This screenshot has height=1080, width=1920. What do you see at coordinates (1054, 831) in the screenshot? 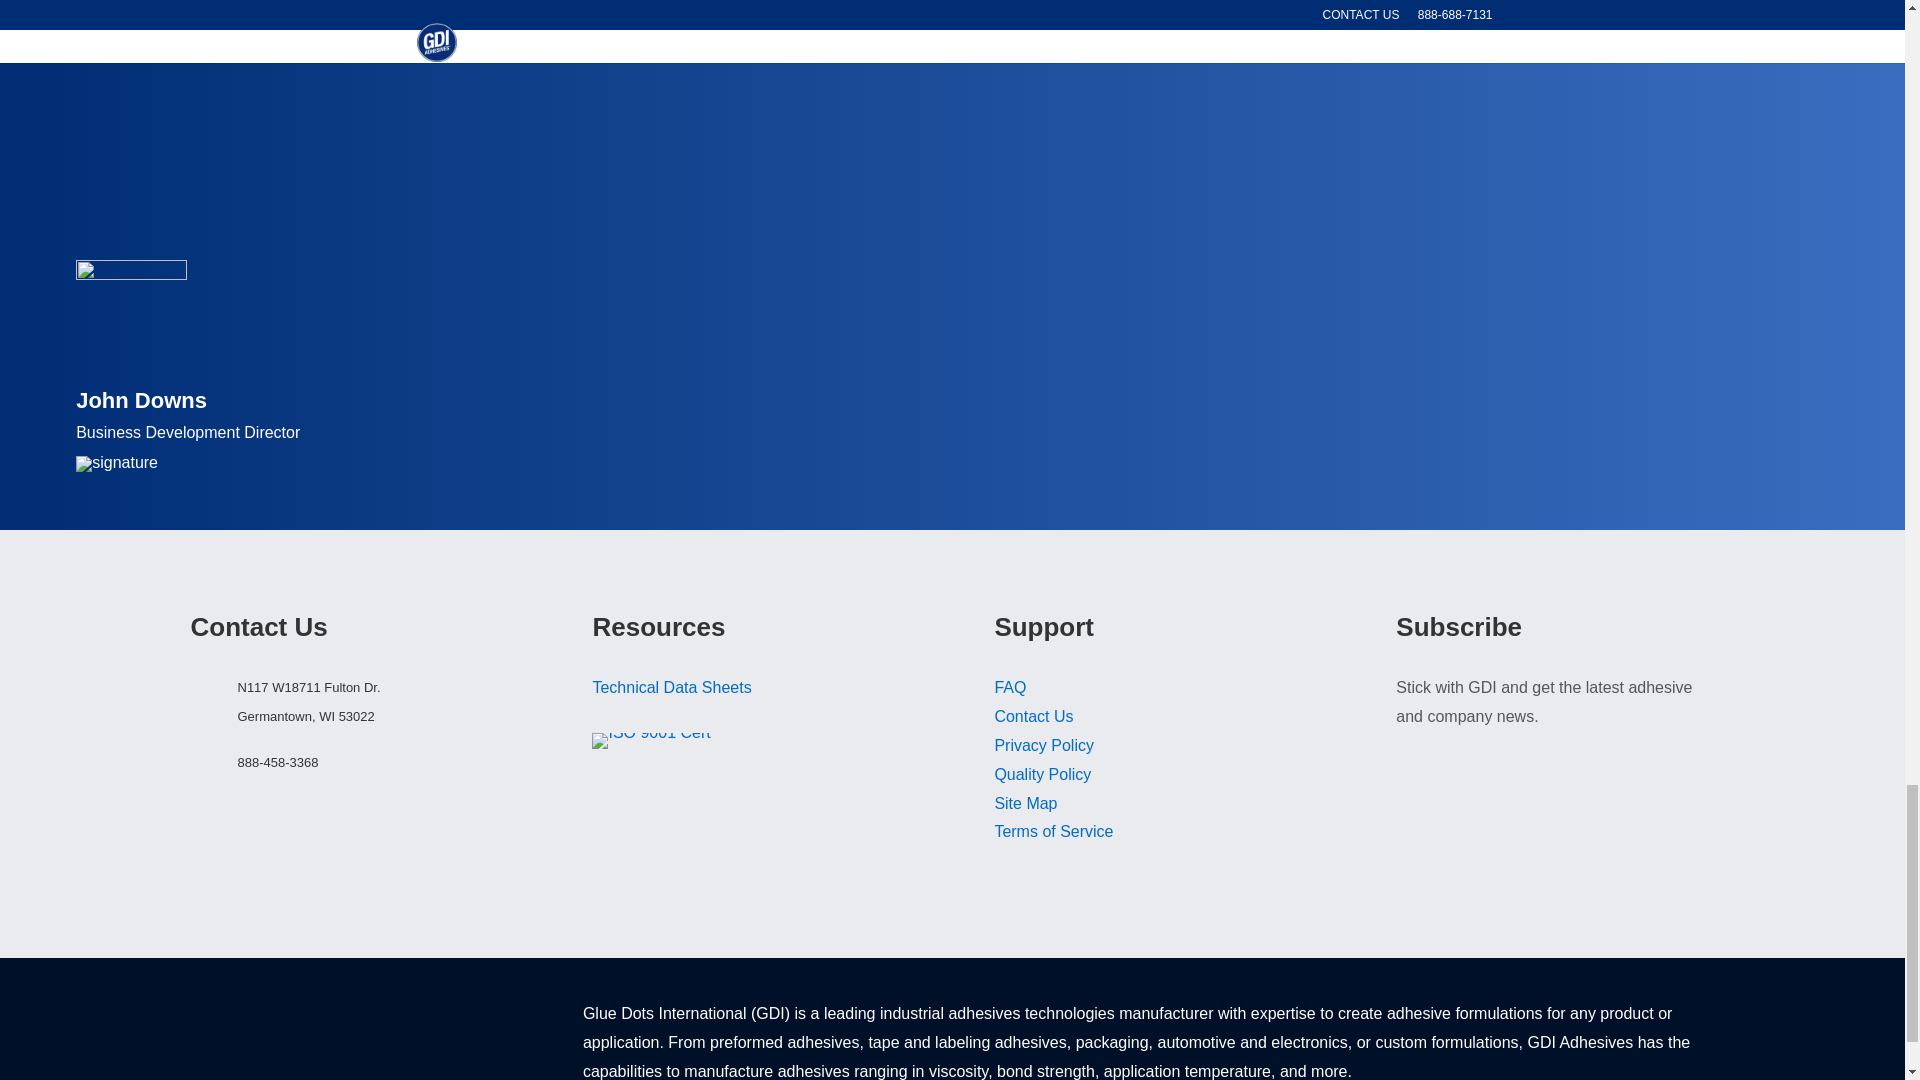
I see `Terms of Service` at bounding box center [1054, 831].